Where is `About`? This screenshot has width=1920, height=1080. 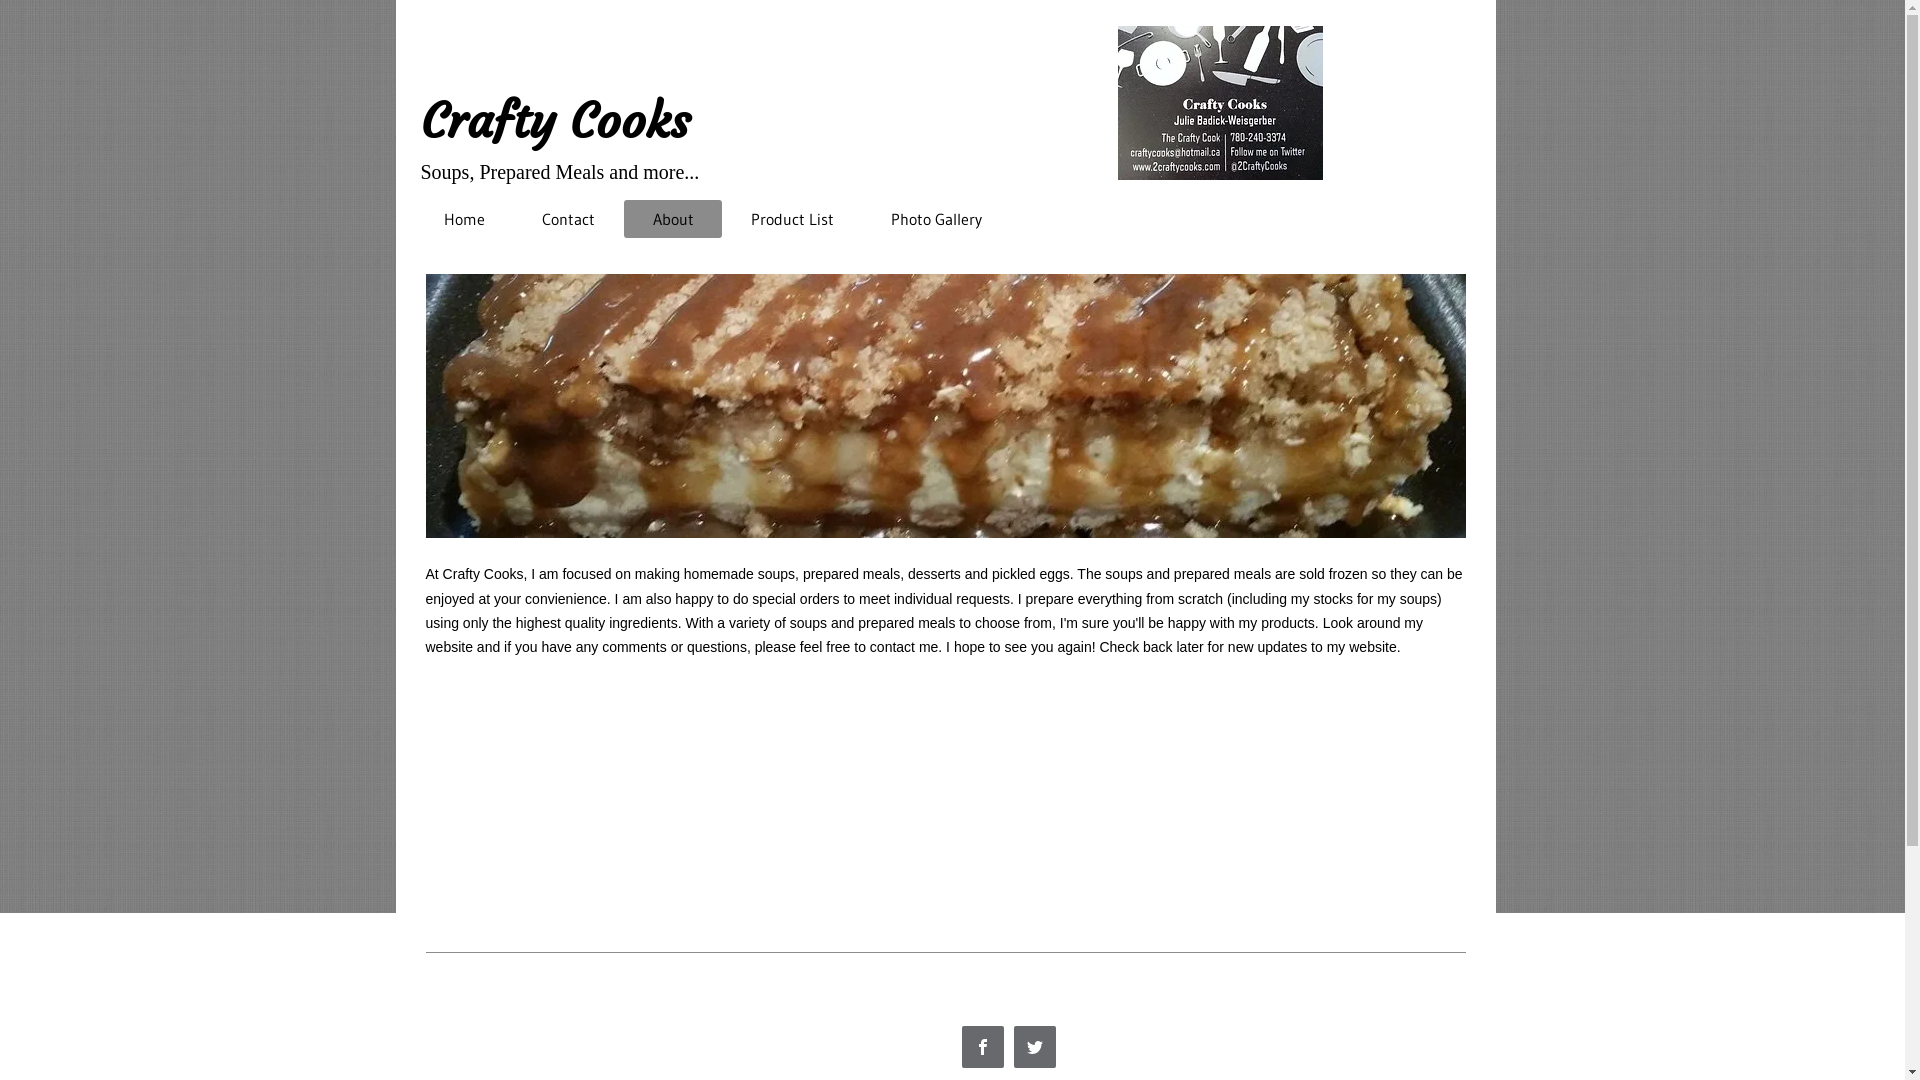
About is located at coordinates (673, 219).